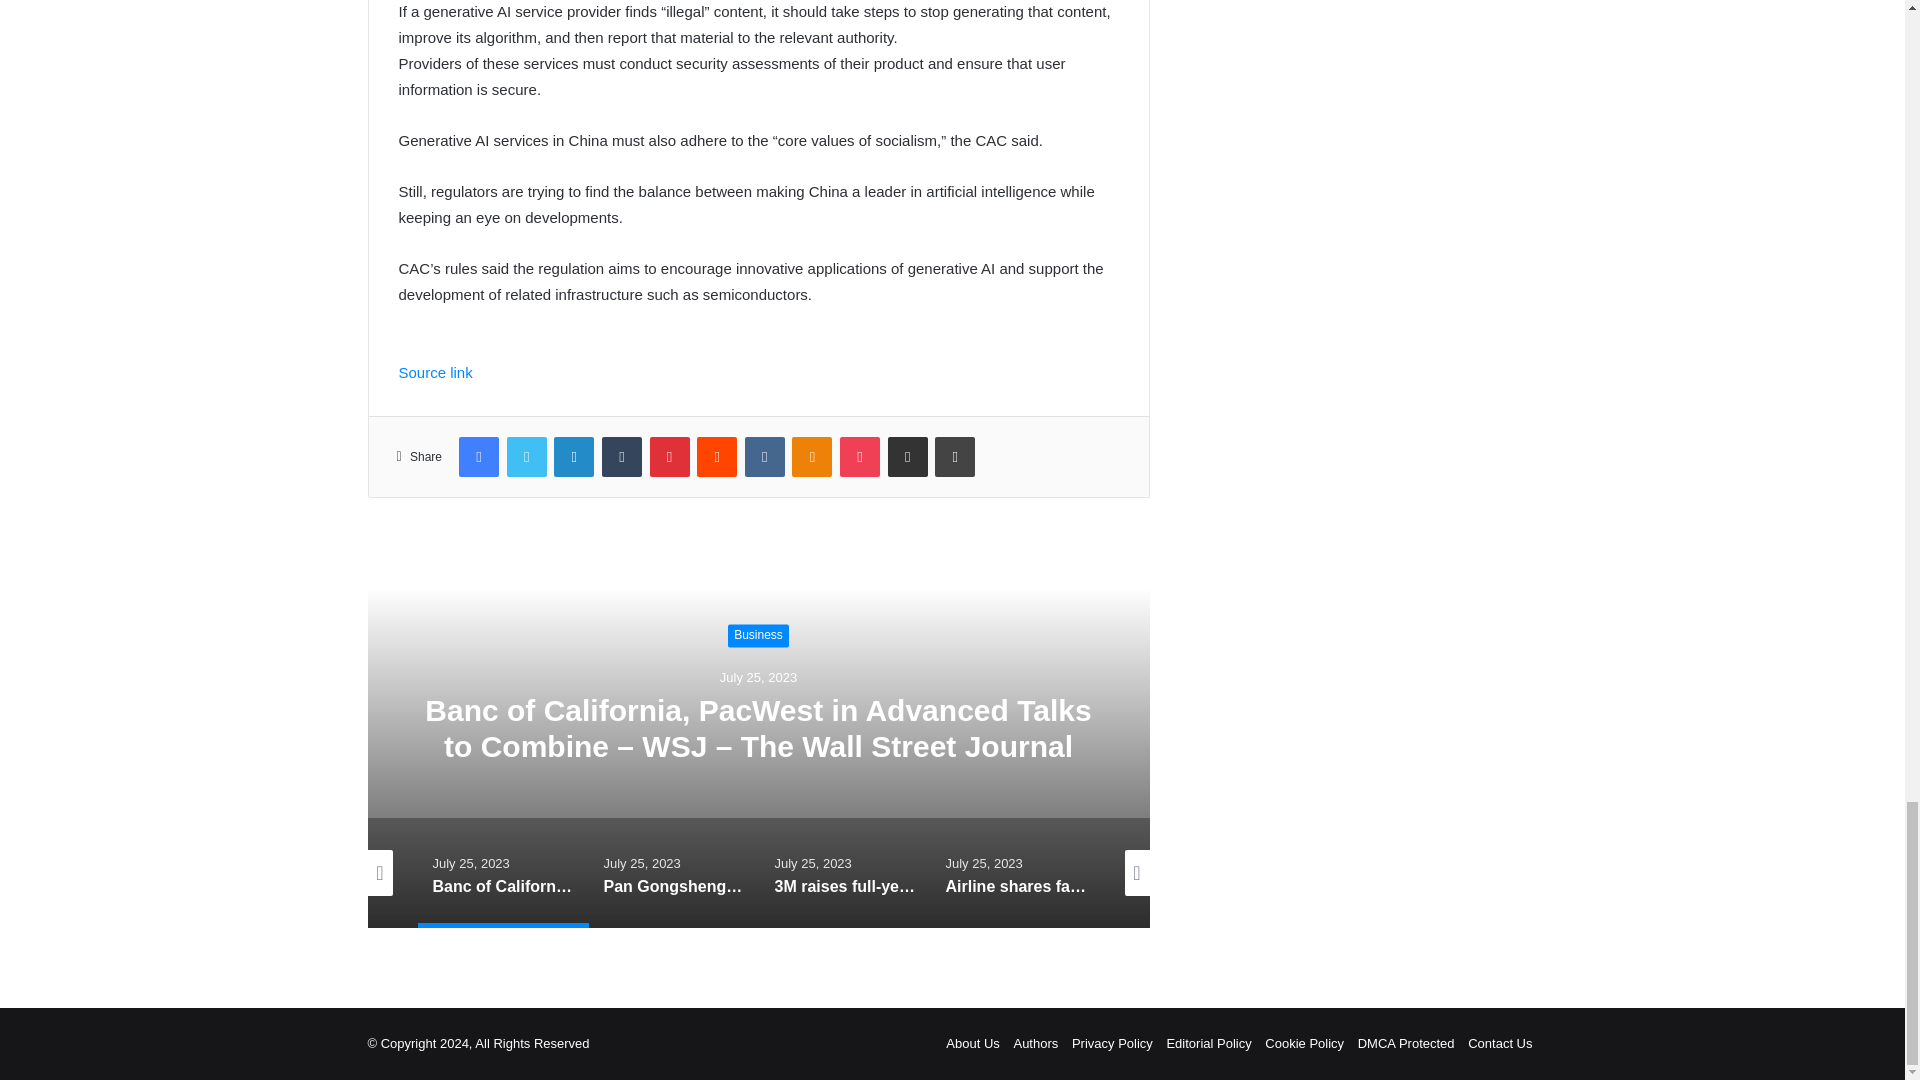 This screenshot has width=1920, height=1080. What do you see at coordinates (716, 457) in the screenshot?
I see `Reddit` at bounding box center [716, 457].